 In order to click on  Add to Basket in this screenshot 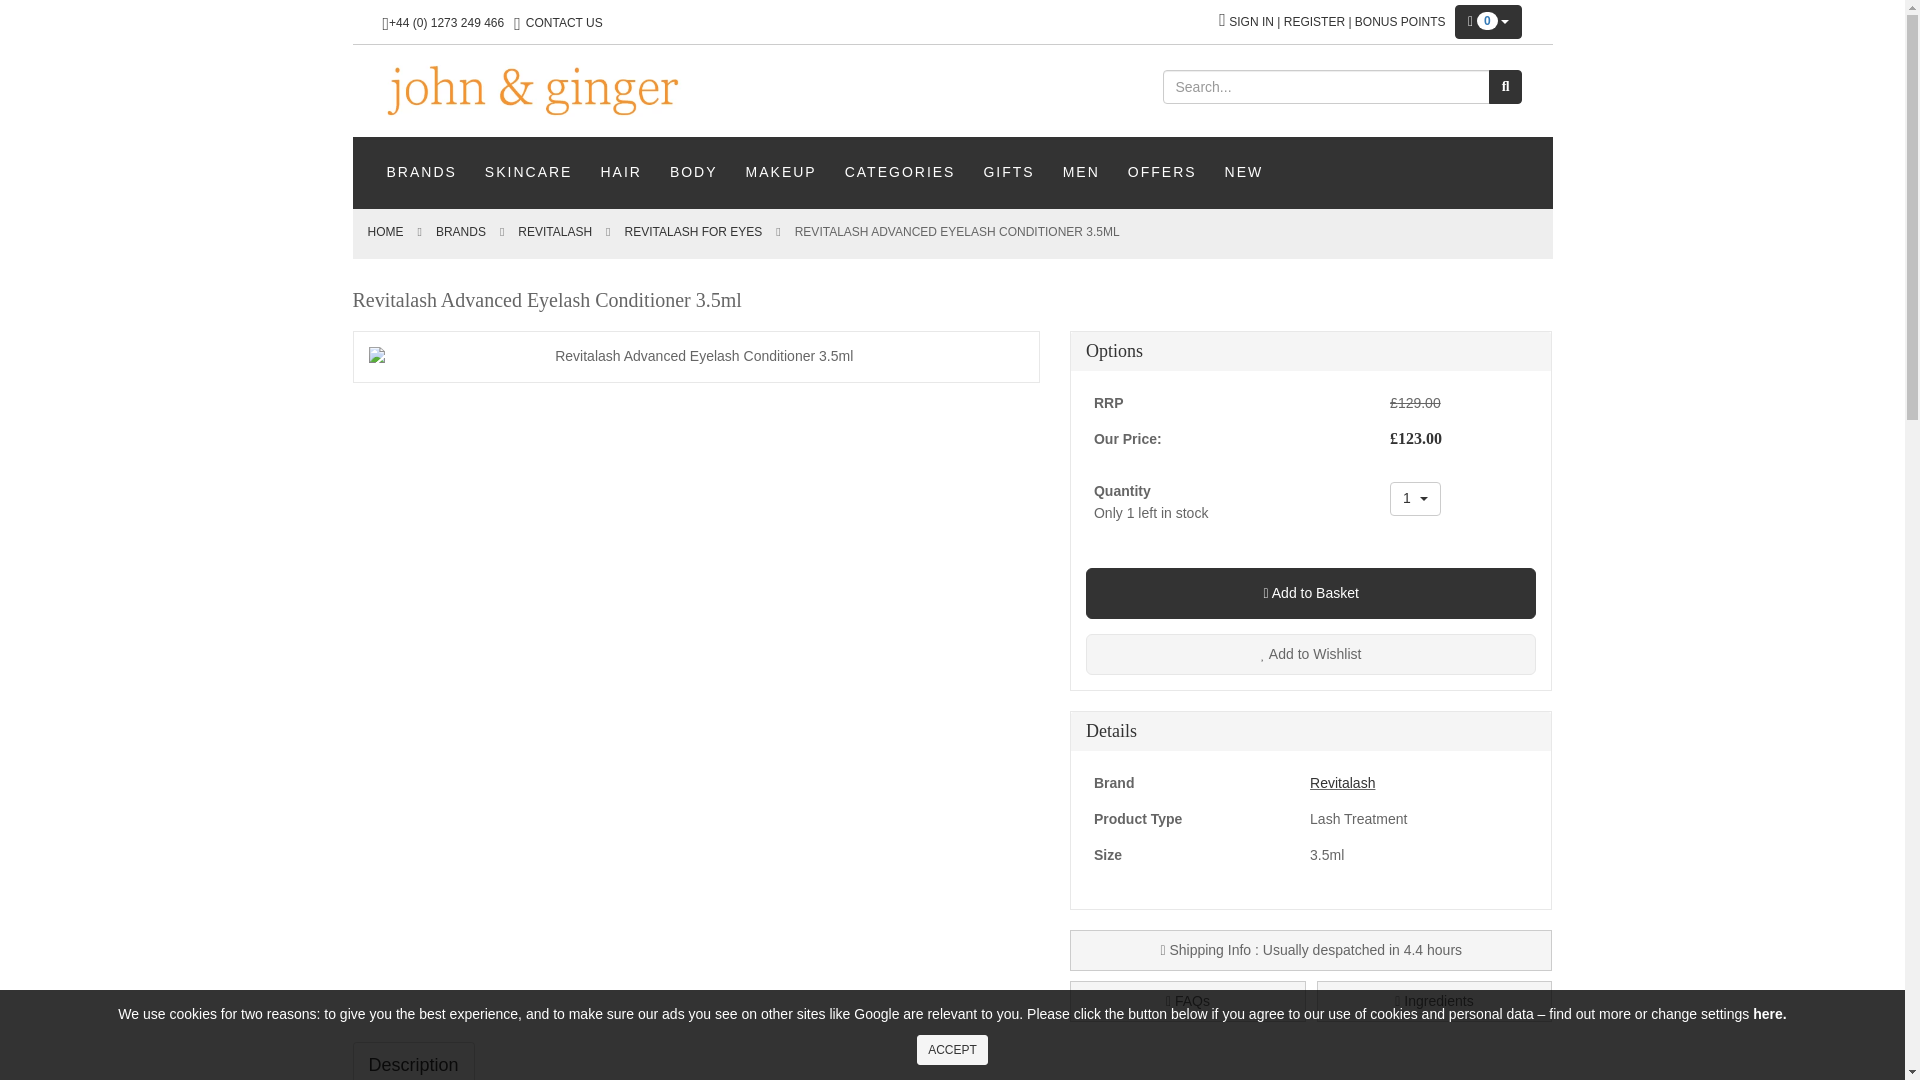, I will do `click(1312, 593)`.